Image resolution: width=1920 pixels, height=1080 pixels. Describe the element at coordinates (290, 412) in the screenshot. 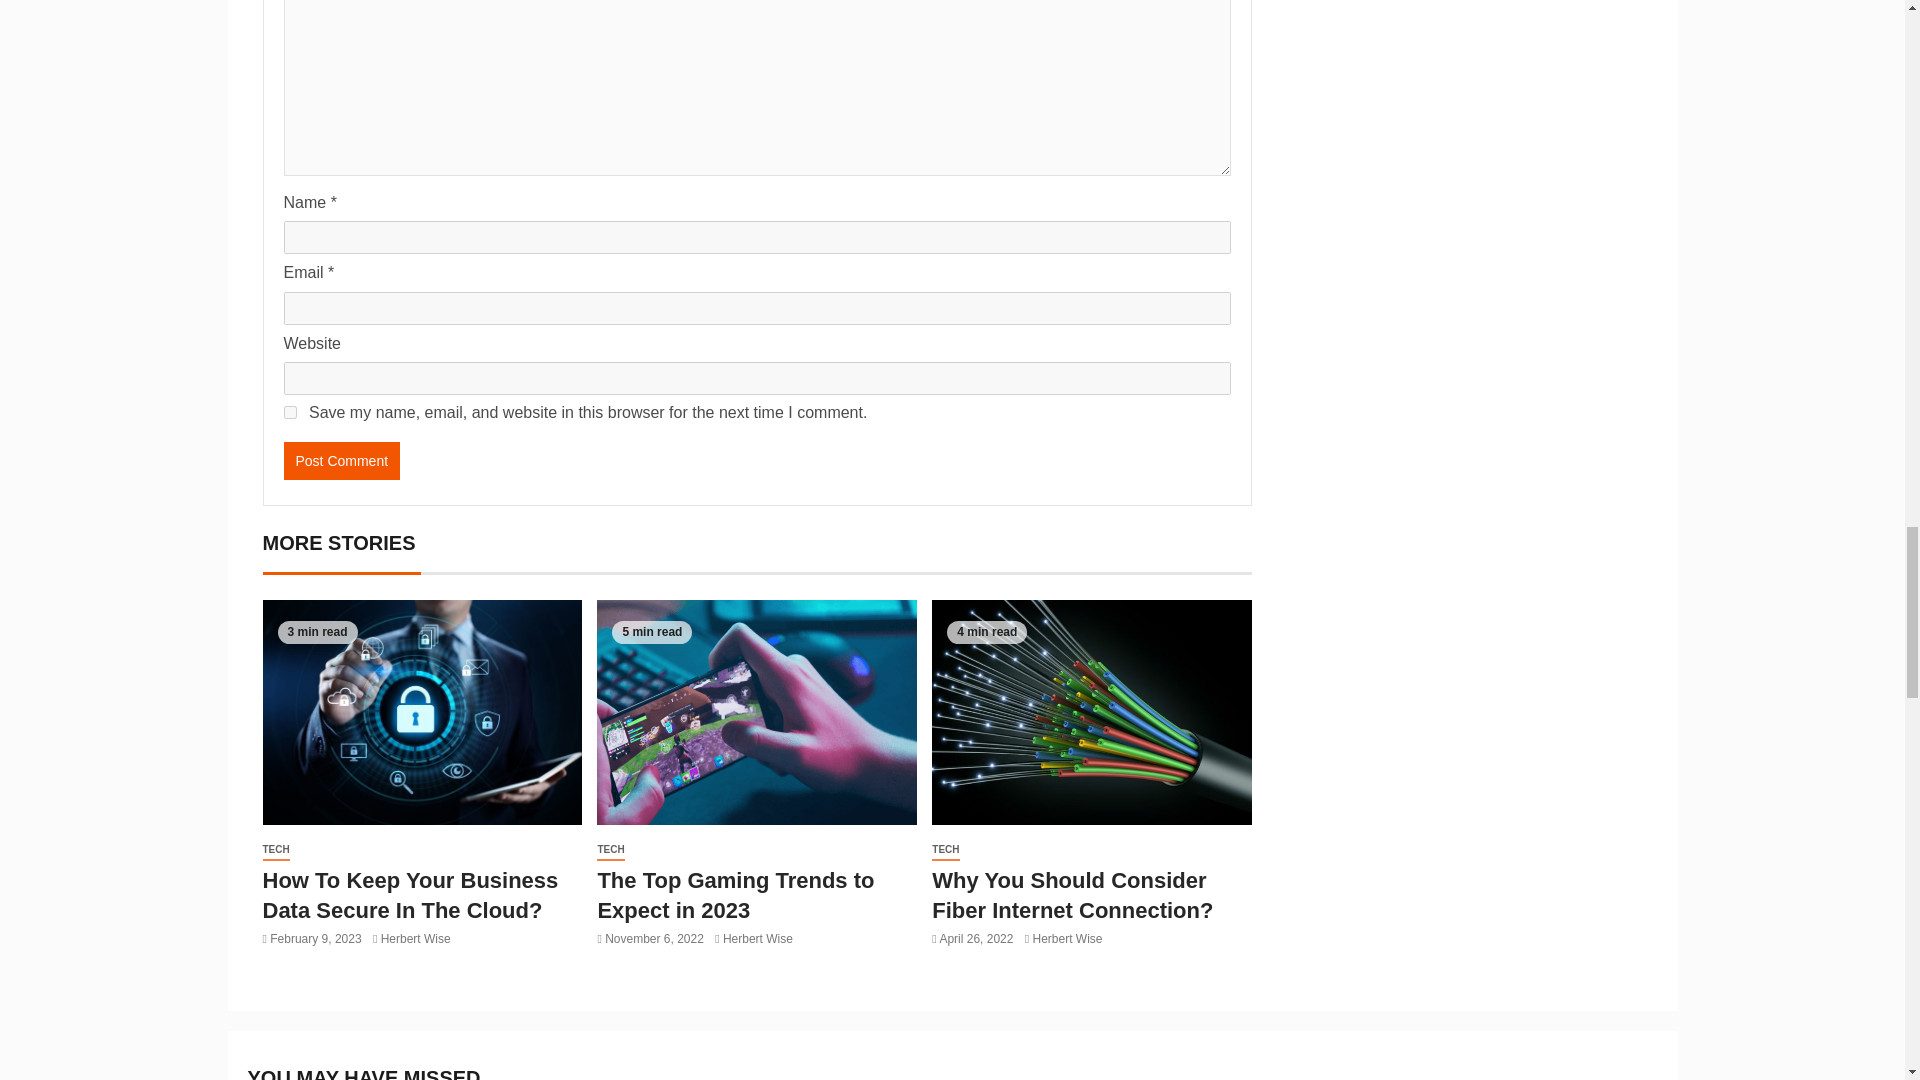

I see `yes` at that location.